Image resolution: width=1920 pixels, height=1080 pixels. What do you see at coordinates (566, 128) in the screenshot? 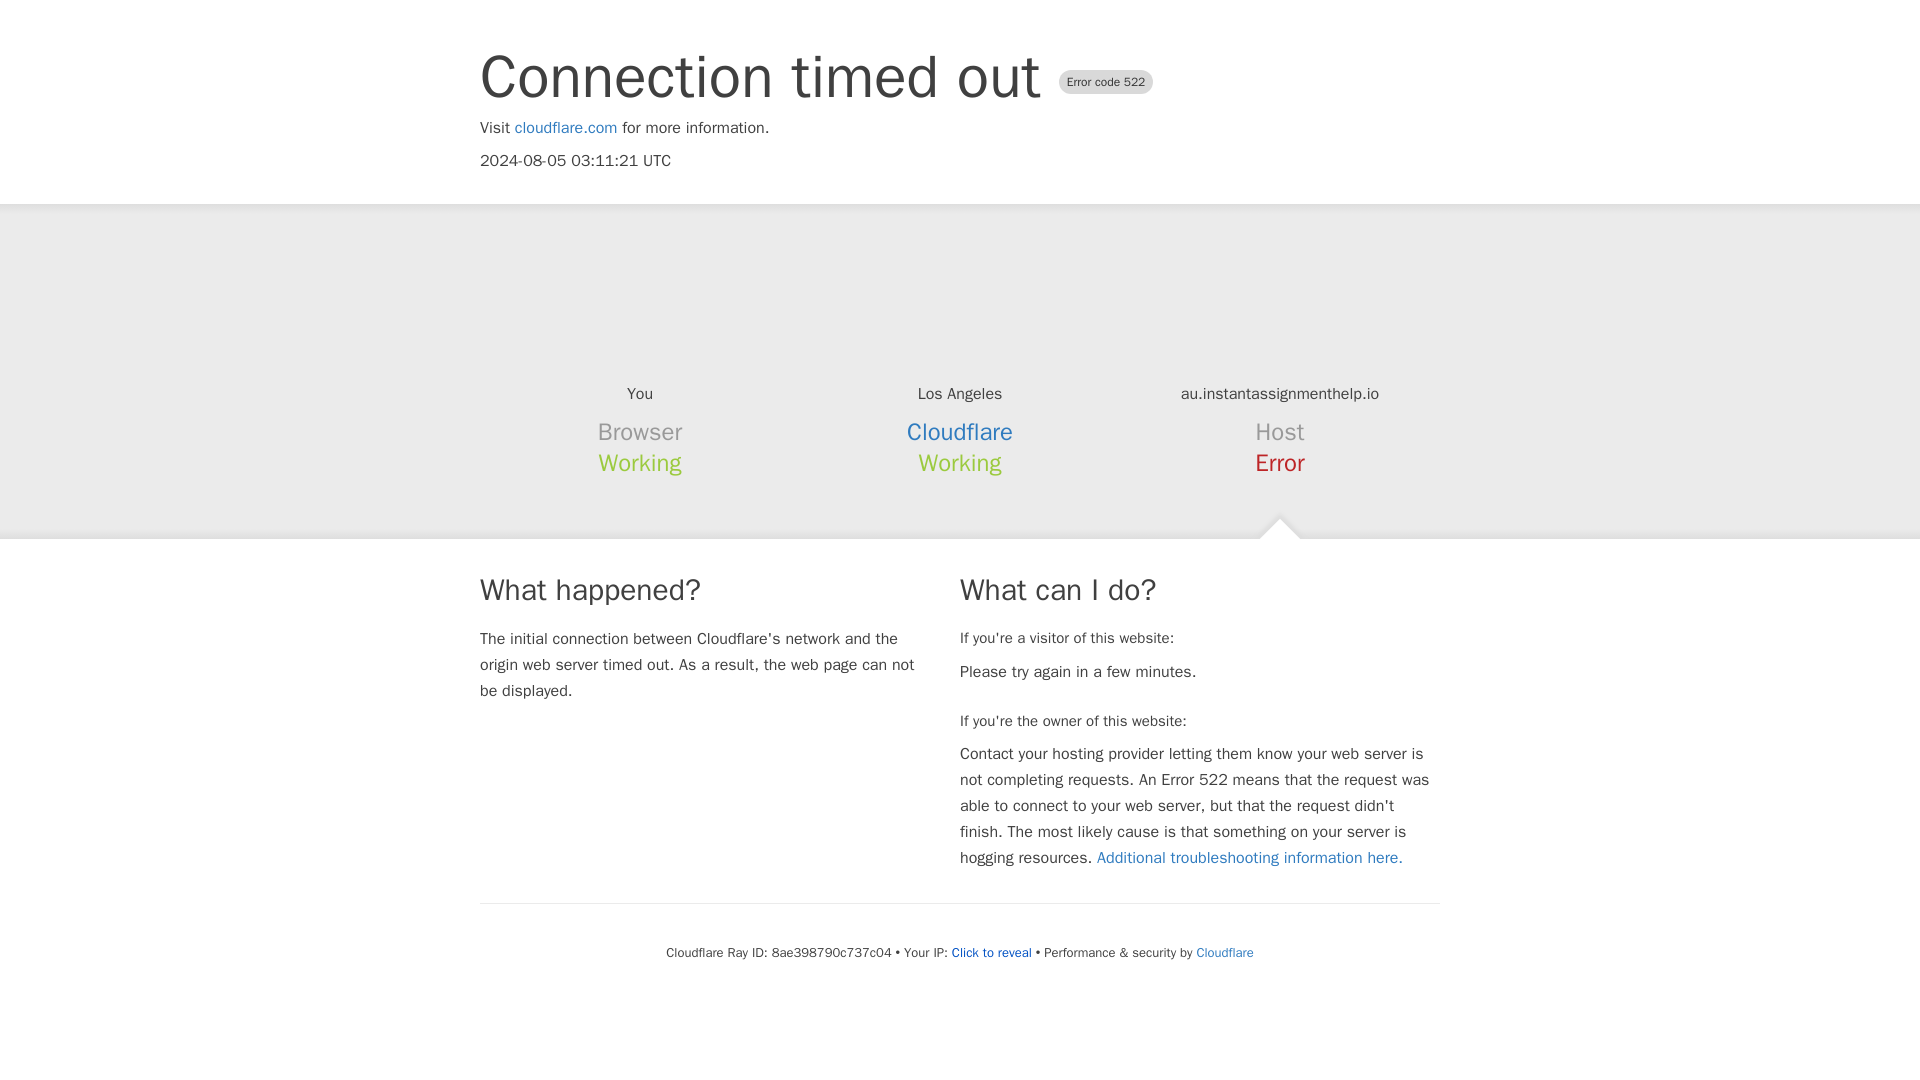
I see `cloudflare.com` at bounding box center [566, 128].